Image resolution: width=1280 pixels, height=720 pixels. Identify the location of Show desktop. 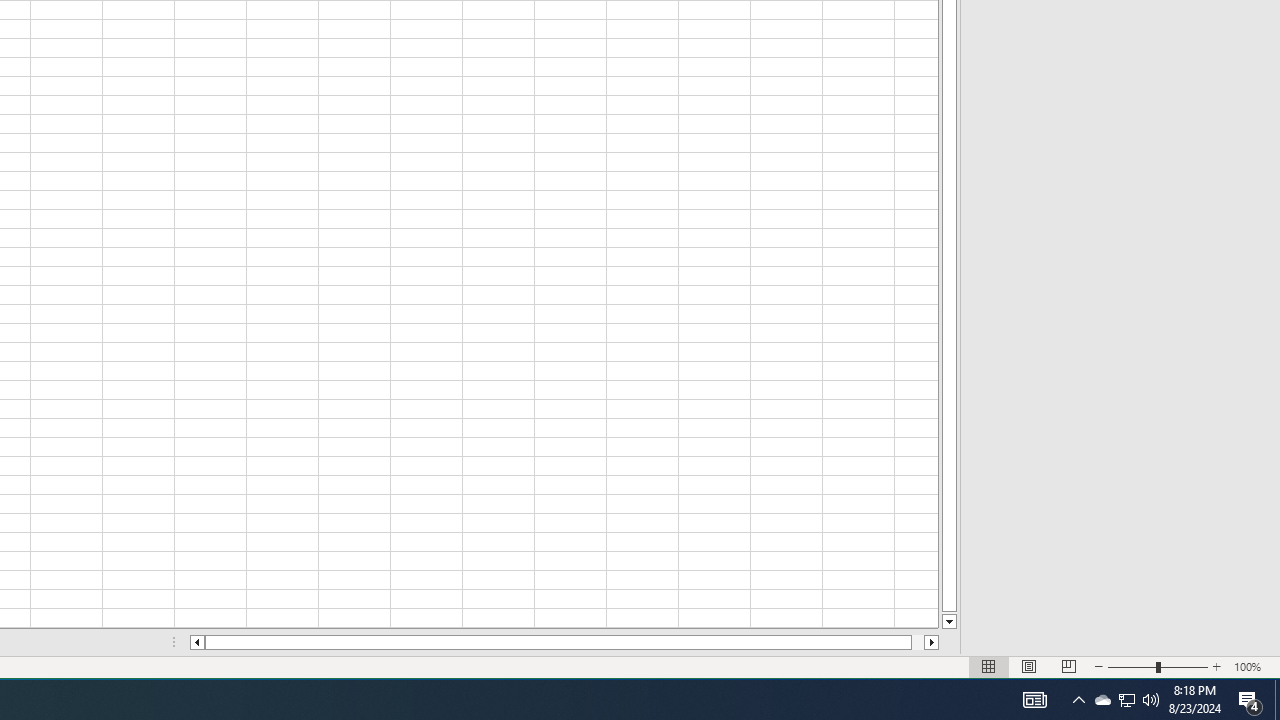
(1078, 700).